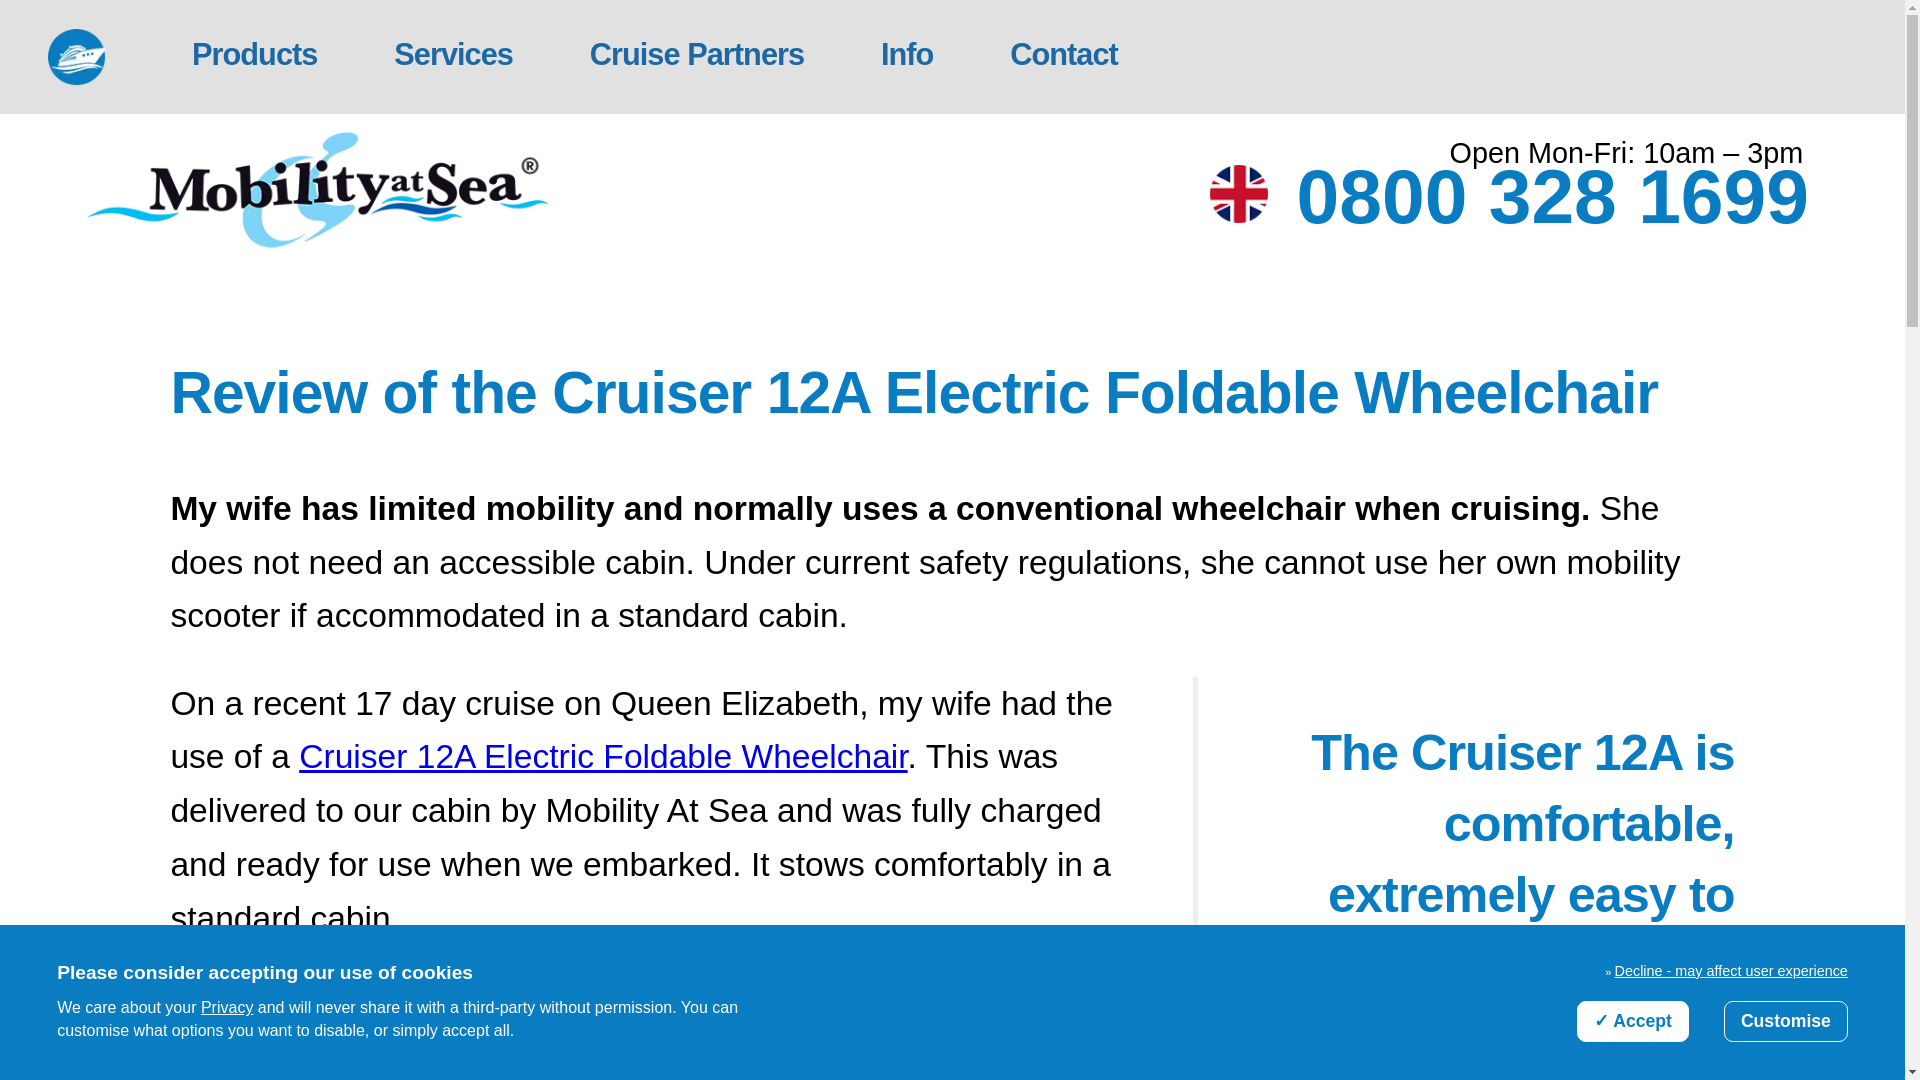 The width and height of the screenshot is (1920, 1080). I want to click on Products, so click(254, 56).